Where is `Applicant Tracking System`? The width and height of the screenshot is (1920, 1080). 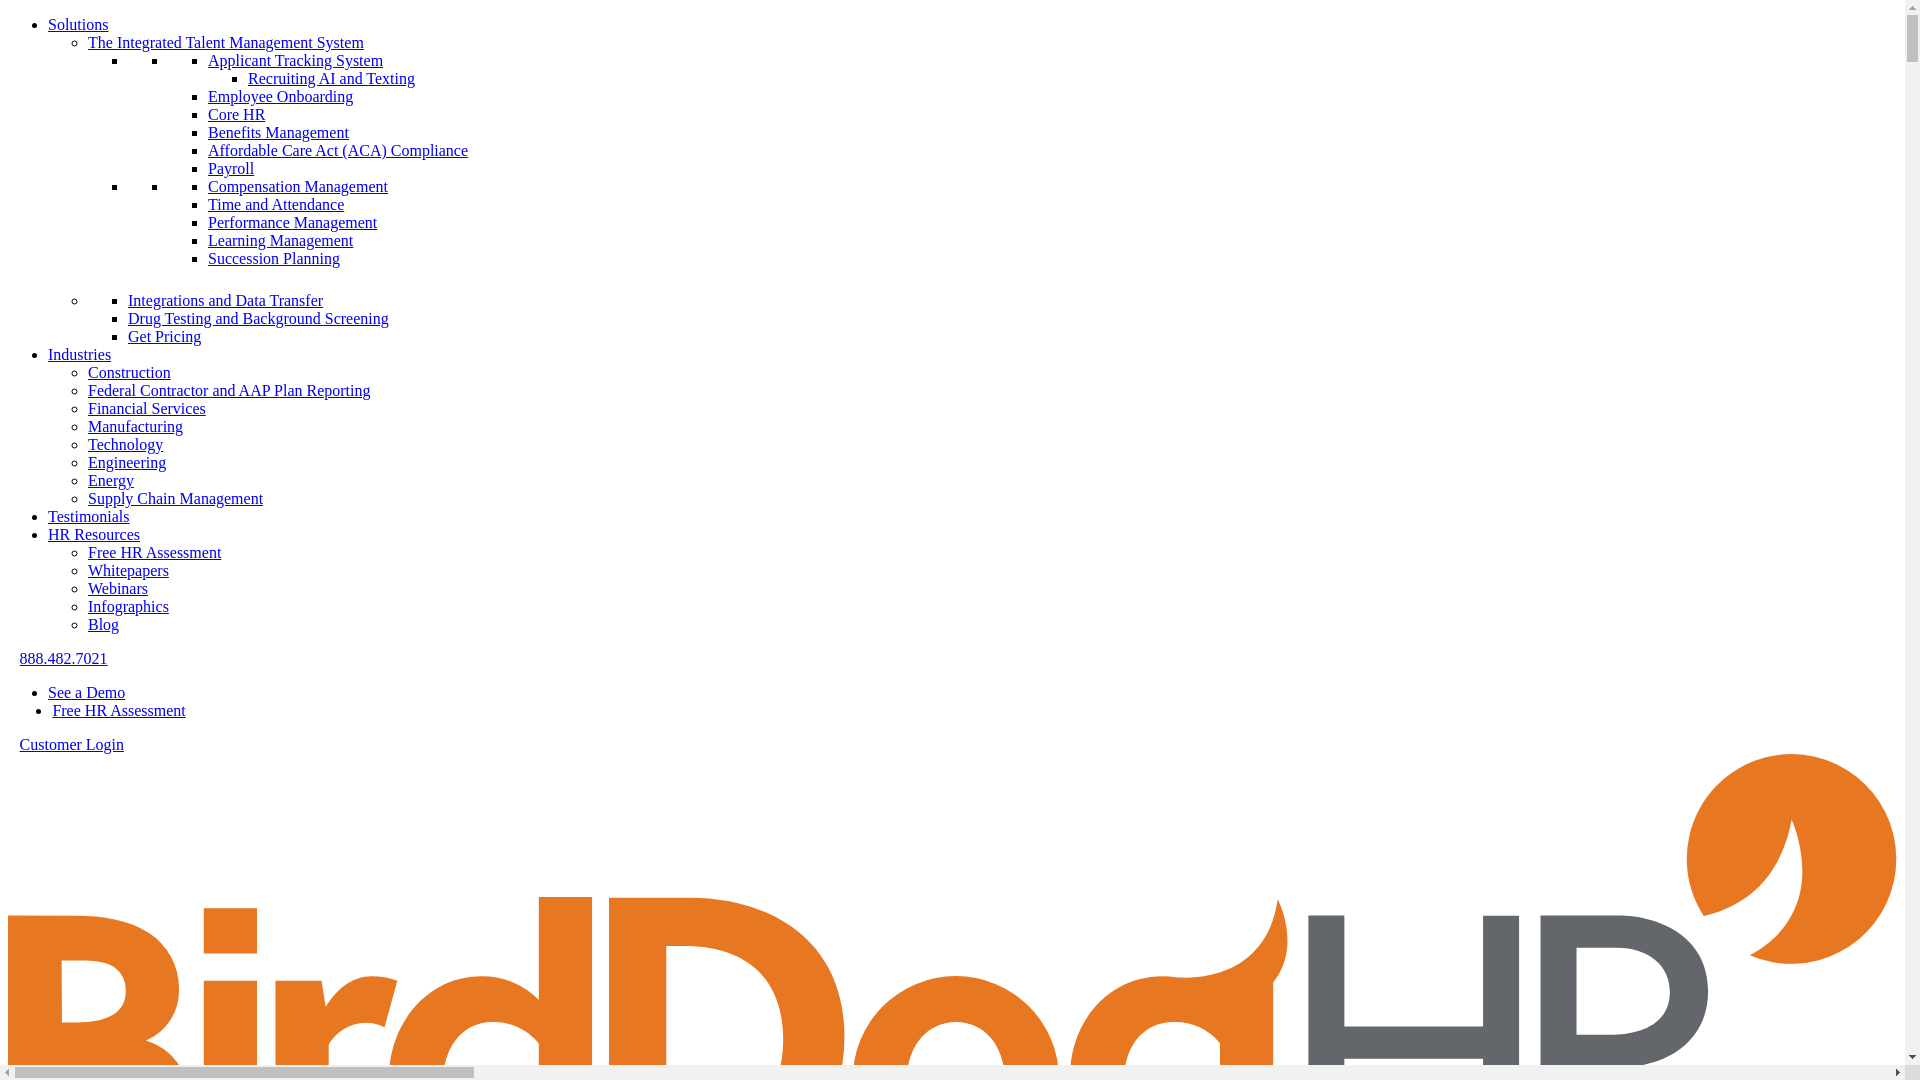
Applicant Tracking System is located at coordinates (294, 60).